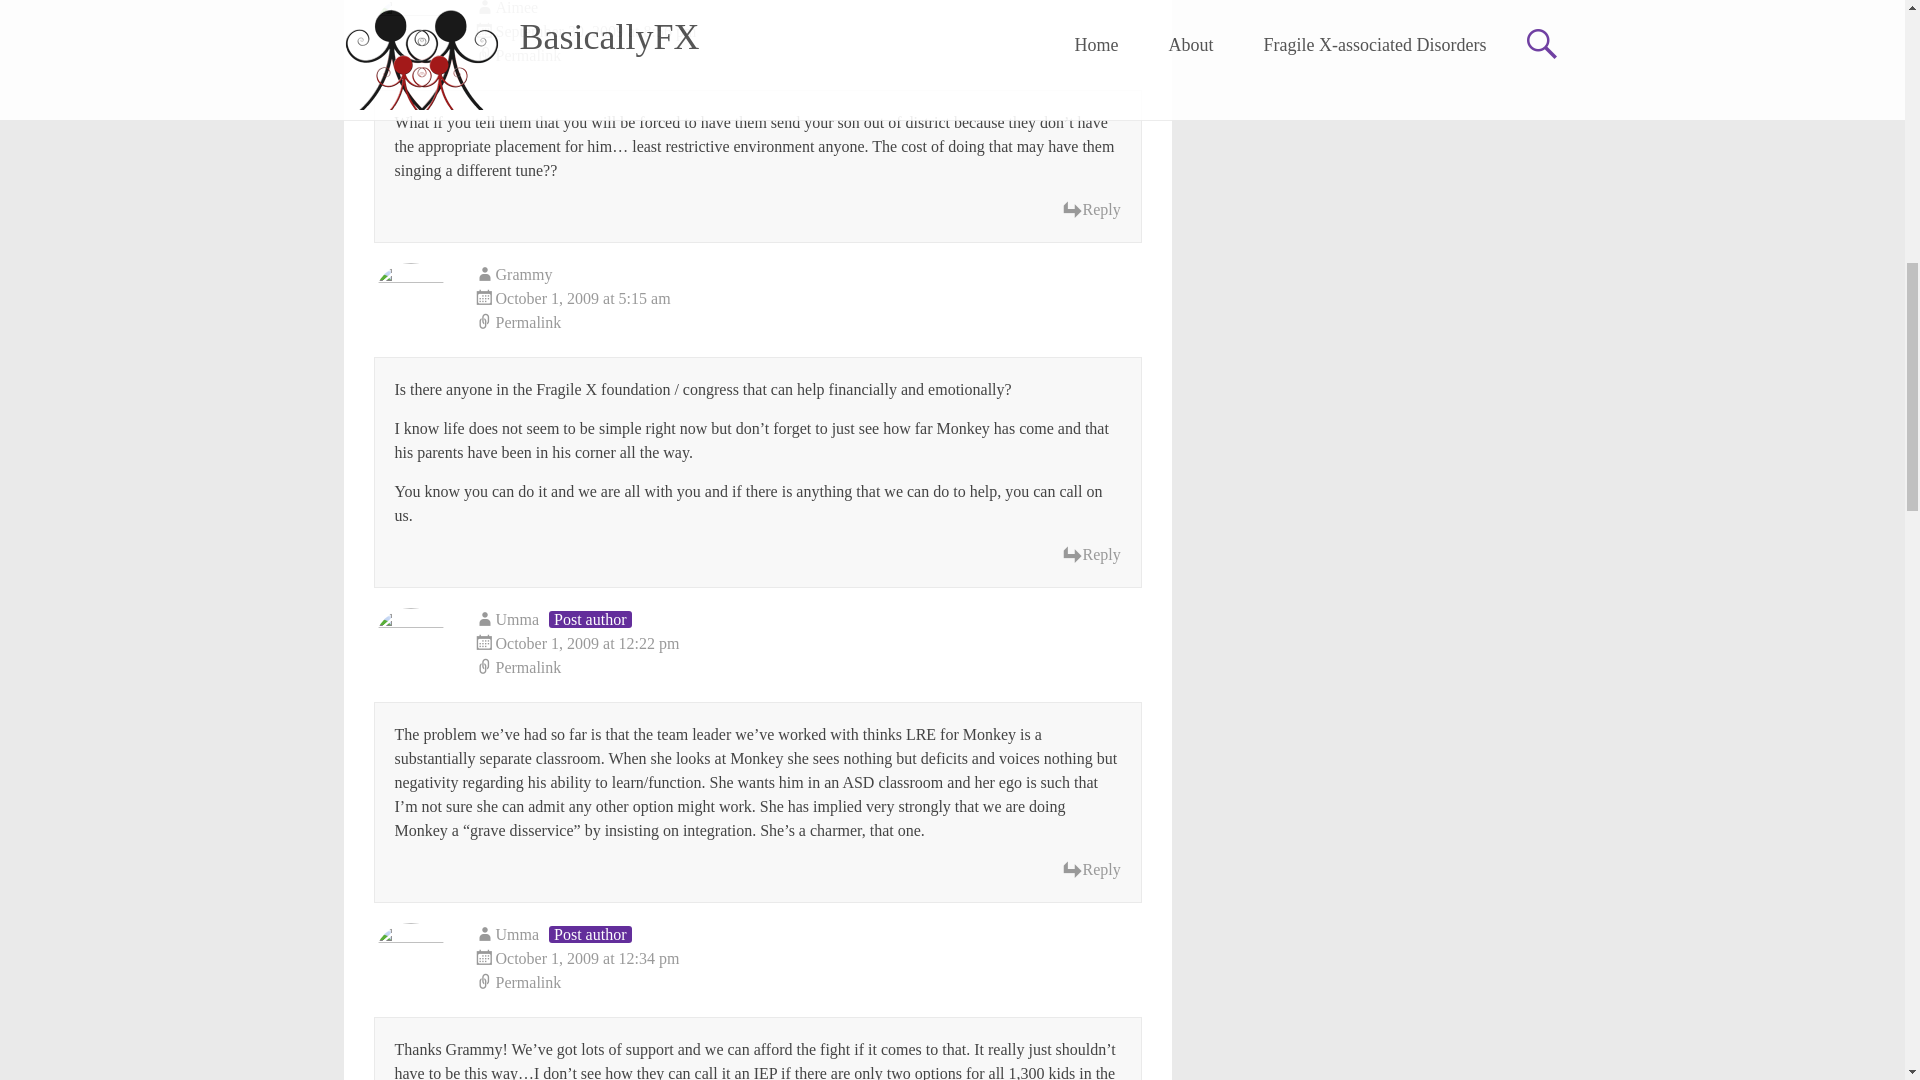  I want to click on Reply, so click(1091, 870).